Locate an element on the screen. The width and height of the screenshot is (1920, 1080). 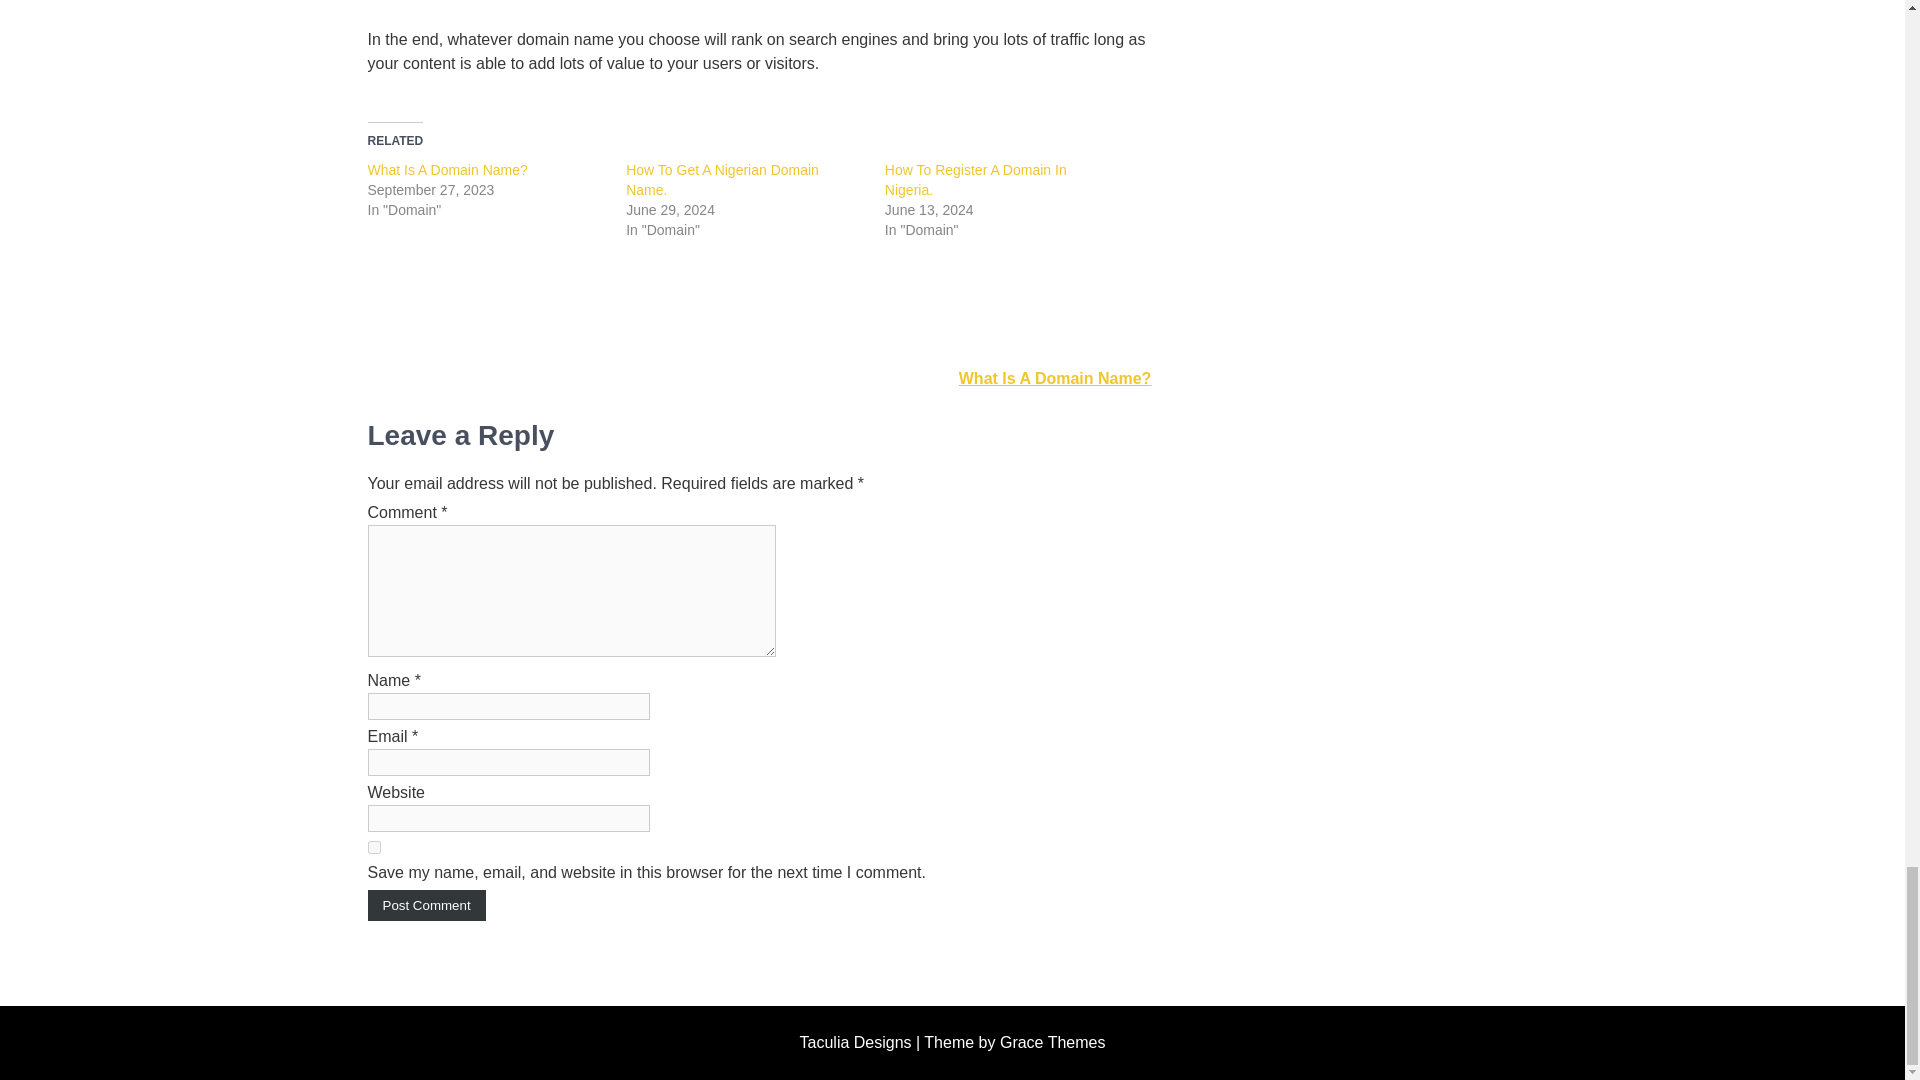
yes is located at coordinates (374, 848).